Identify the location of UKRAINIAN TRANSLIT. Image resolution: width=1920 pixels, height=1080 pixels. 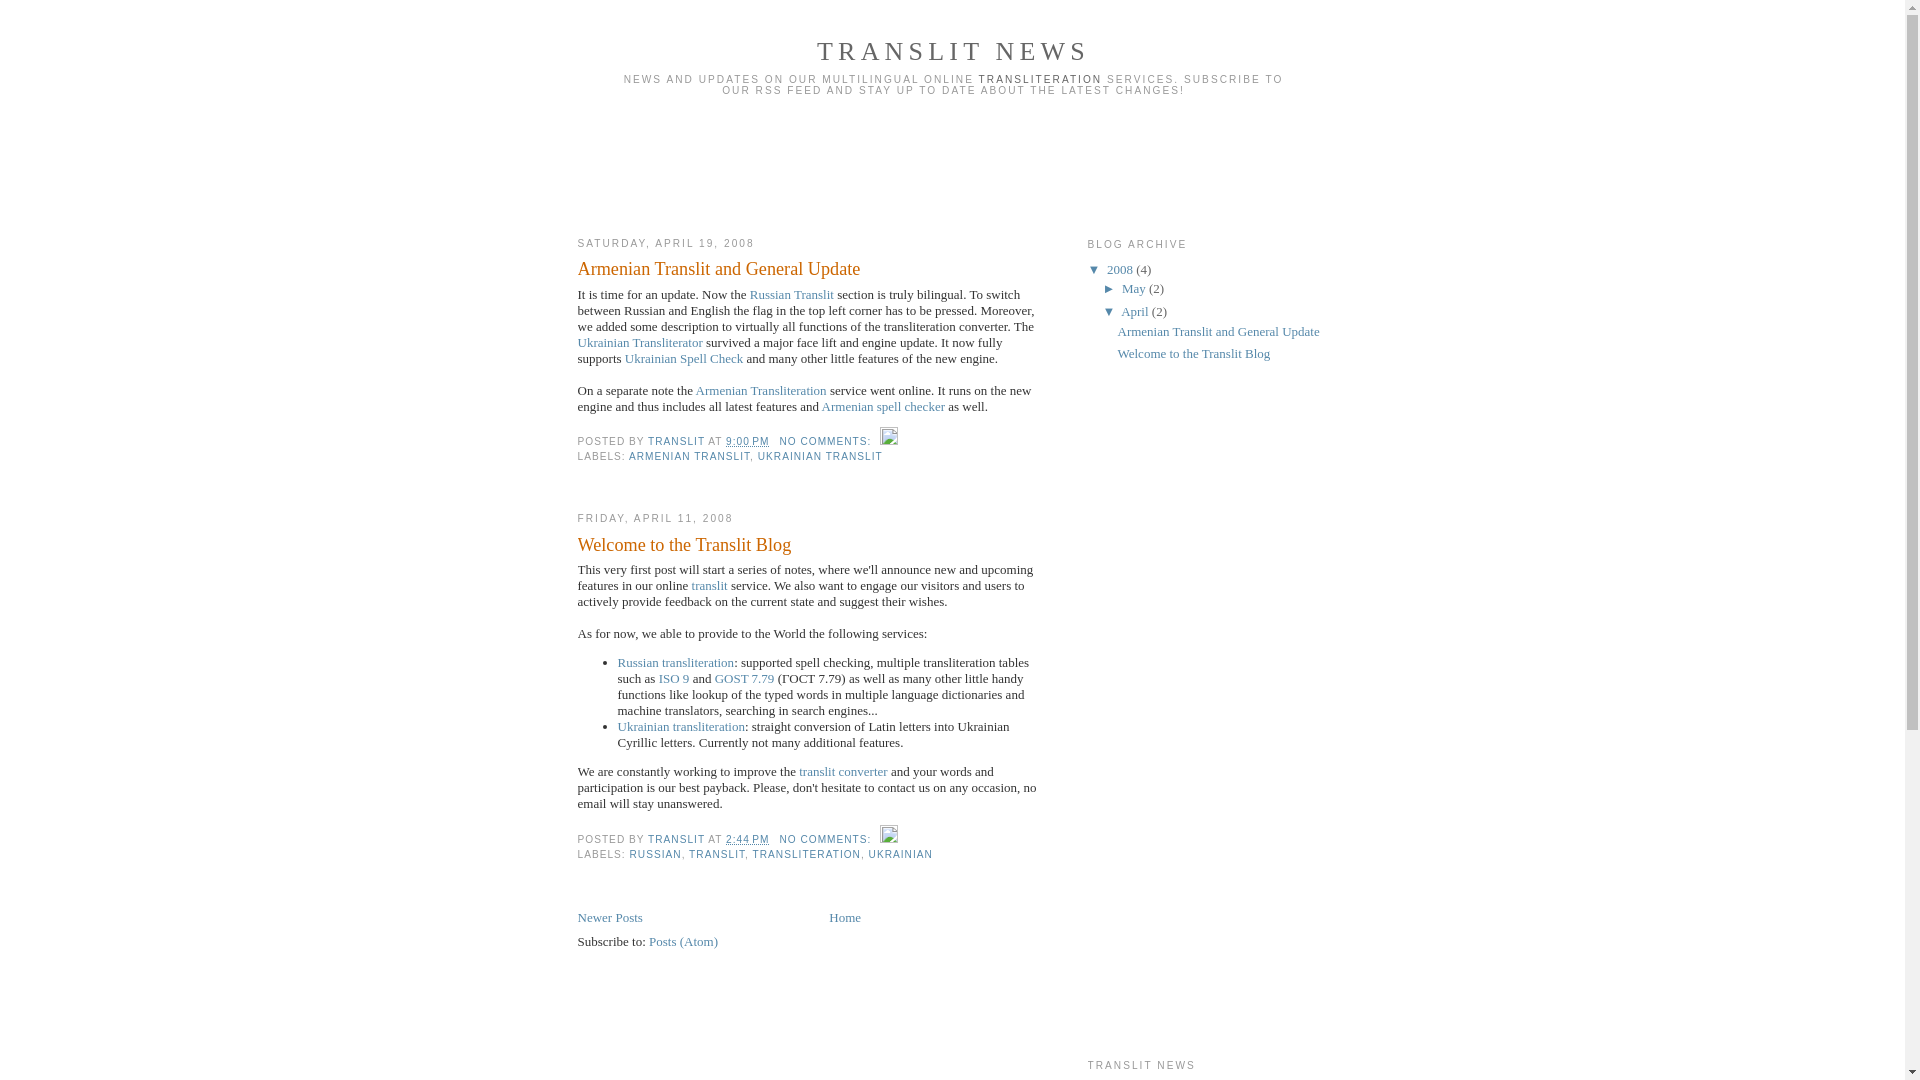
(820, 456).